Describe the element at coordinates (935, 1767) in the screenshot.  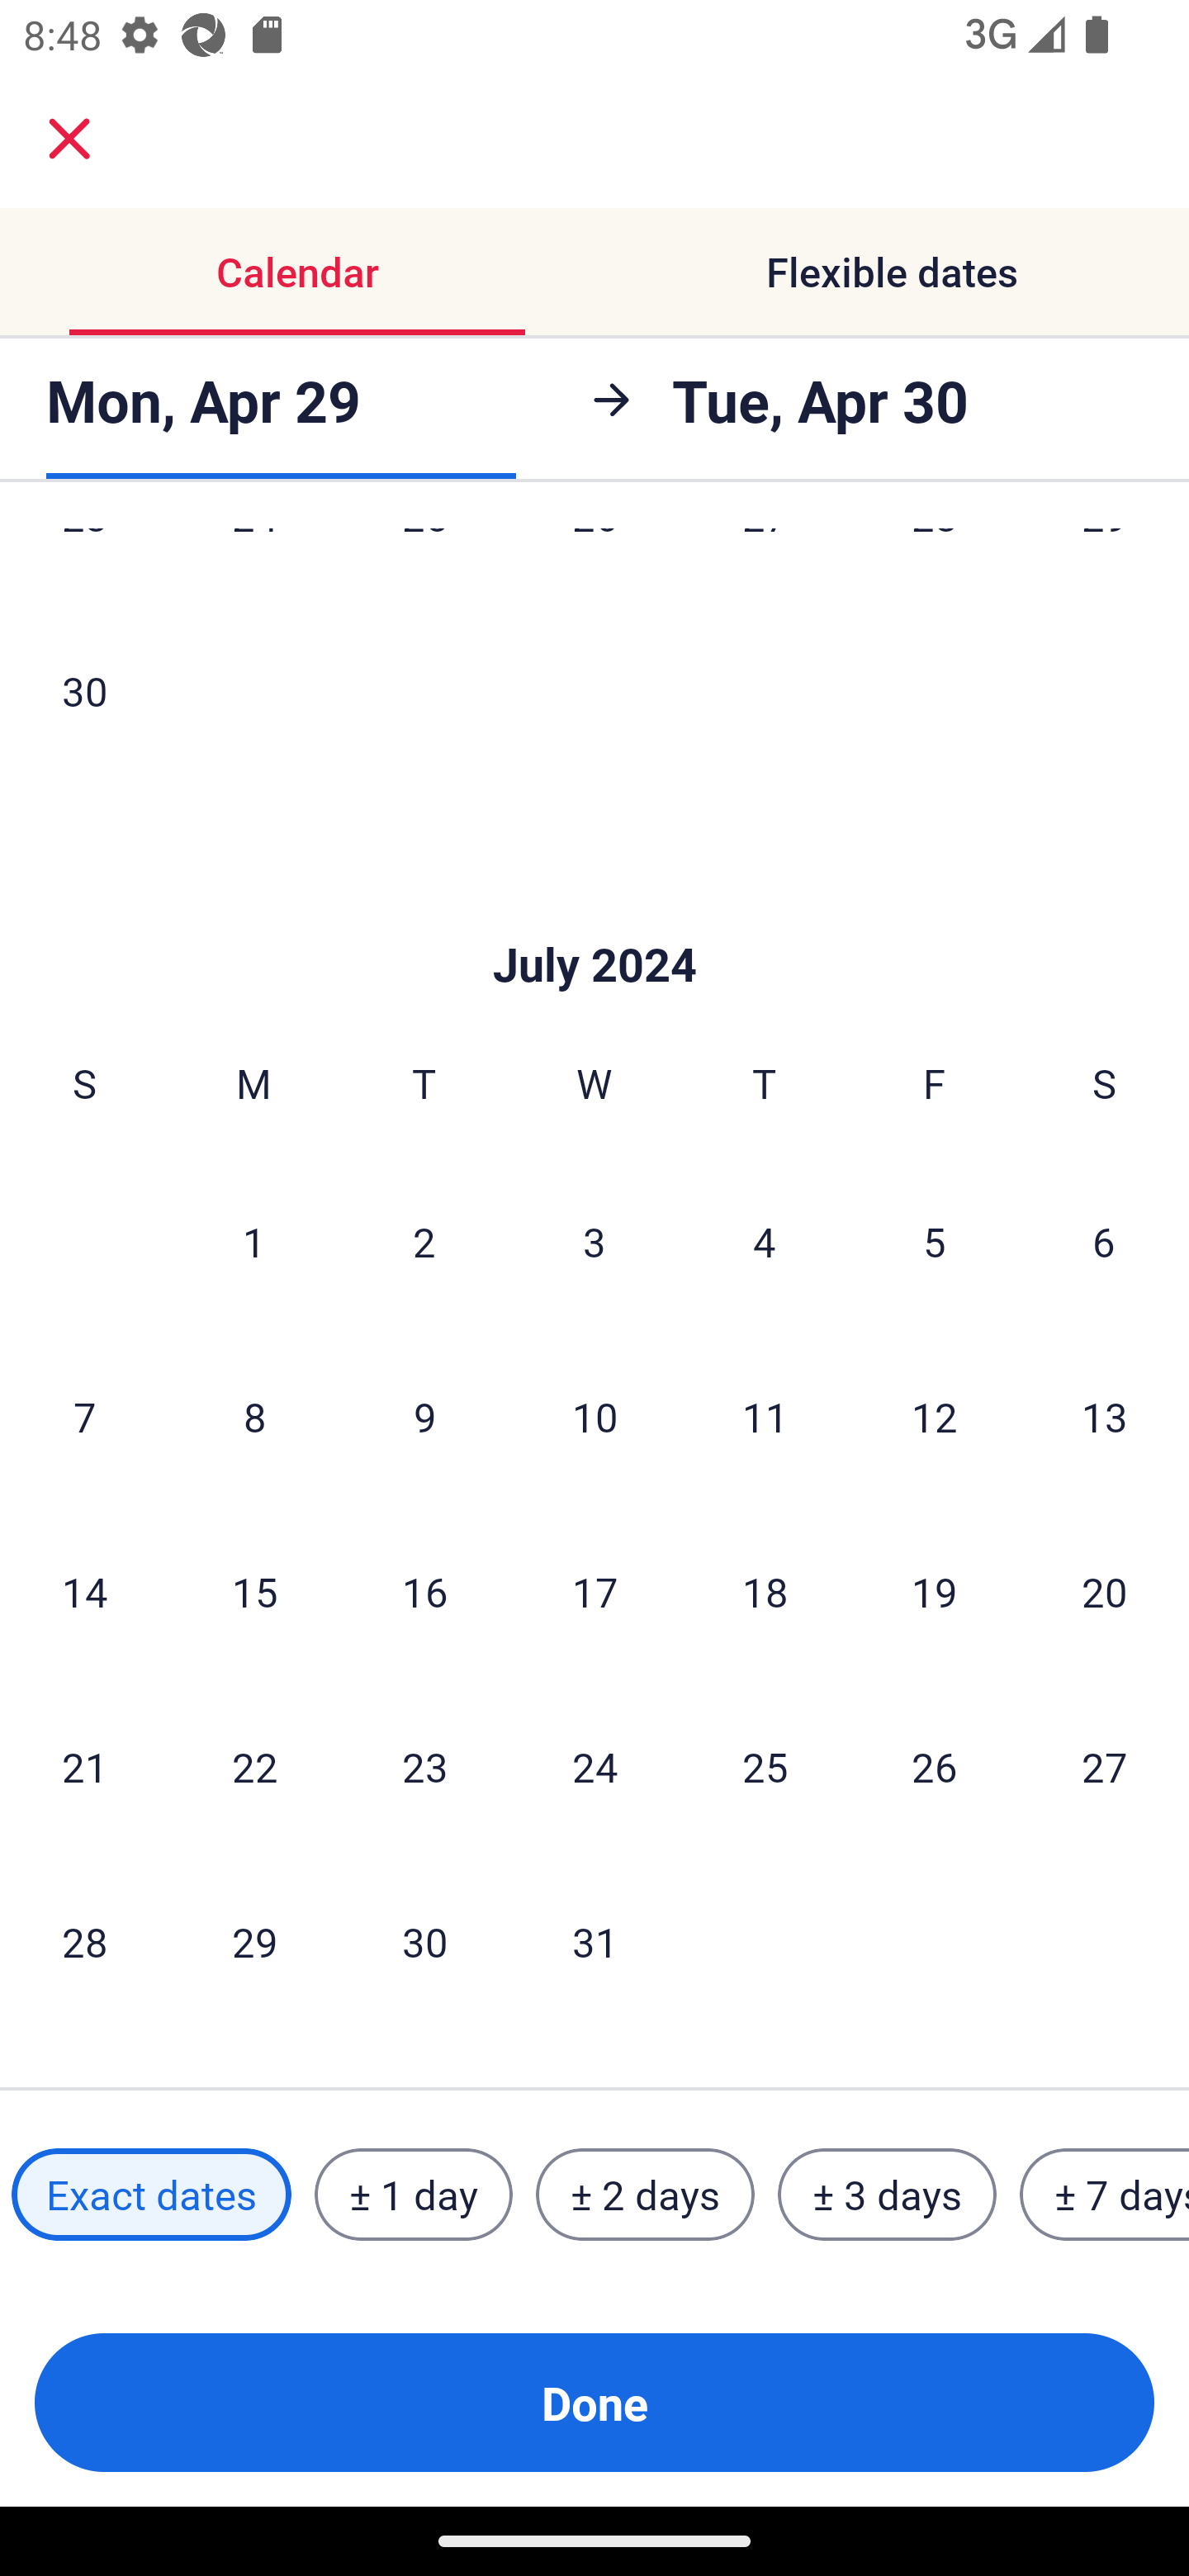
I see `26 Friday, July 26, 2024` at that location.